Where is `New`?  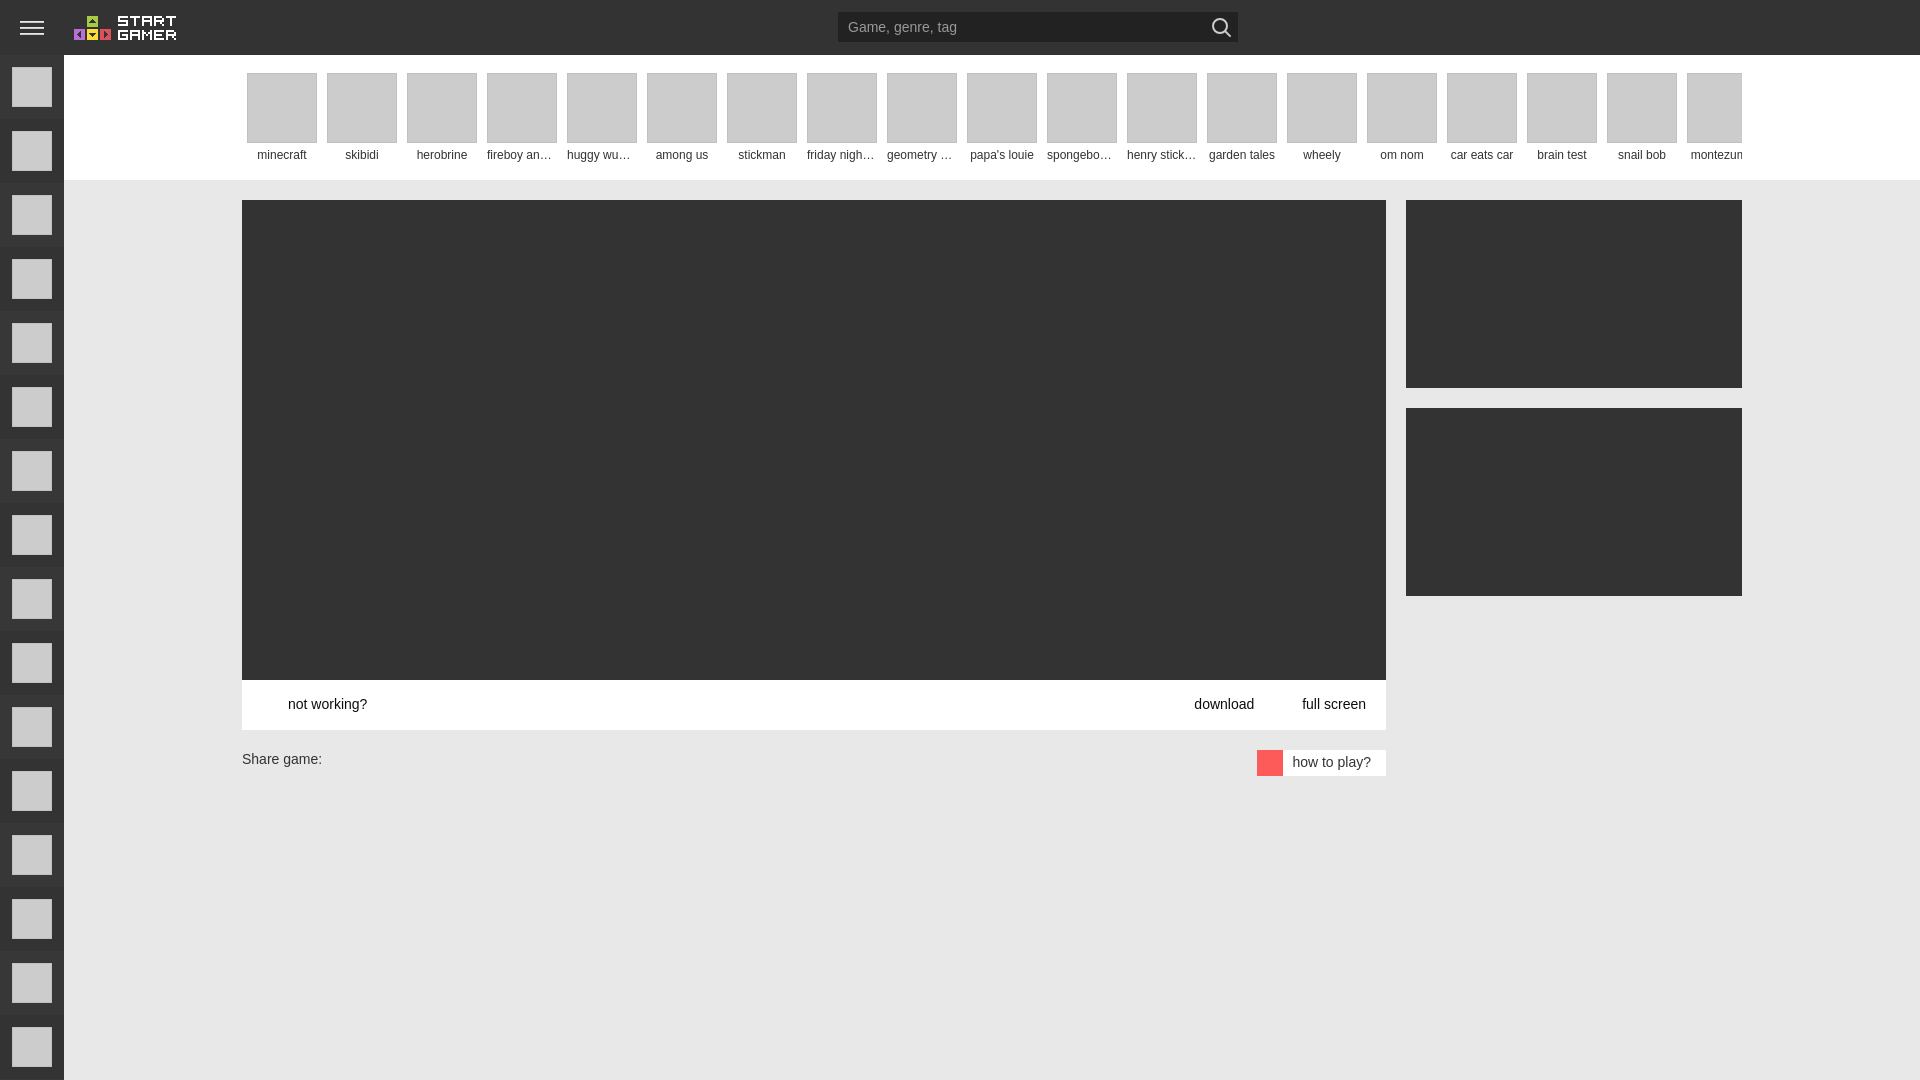 New is located at coordinates (32, 86).